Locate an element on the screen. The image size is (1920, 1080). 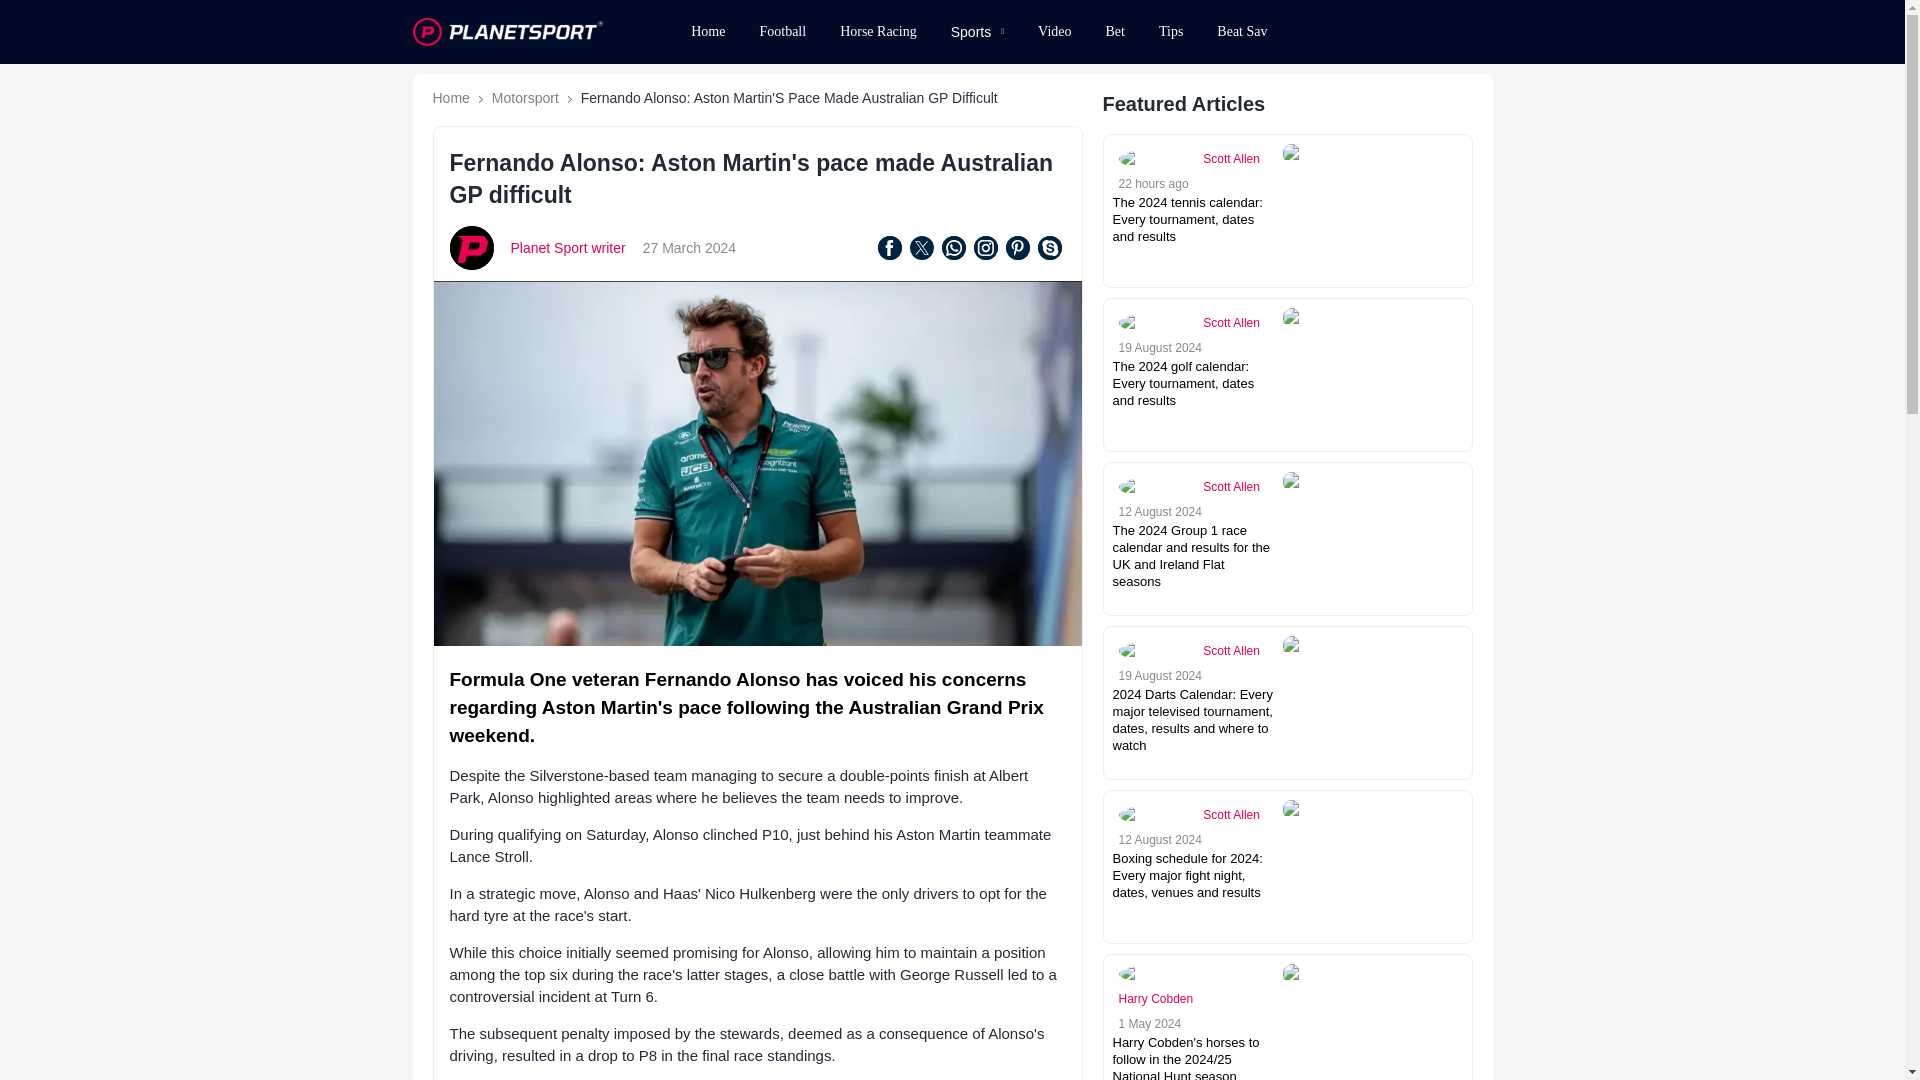
Motorsport is located at coordinates (524, 97).